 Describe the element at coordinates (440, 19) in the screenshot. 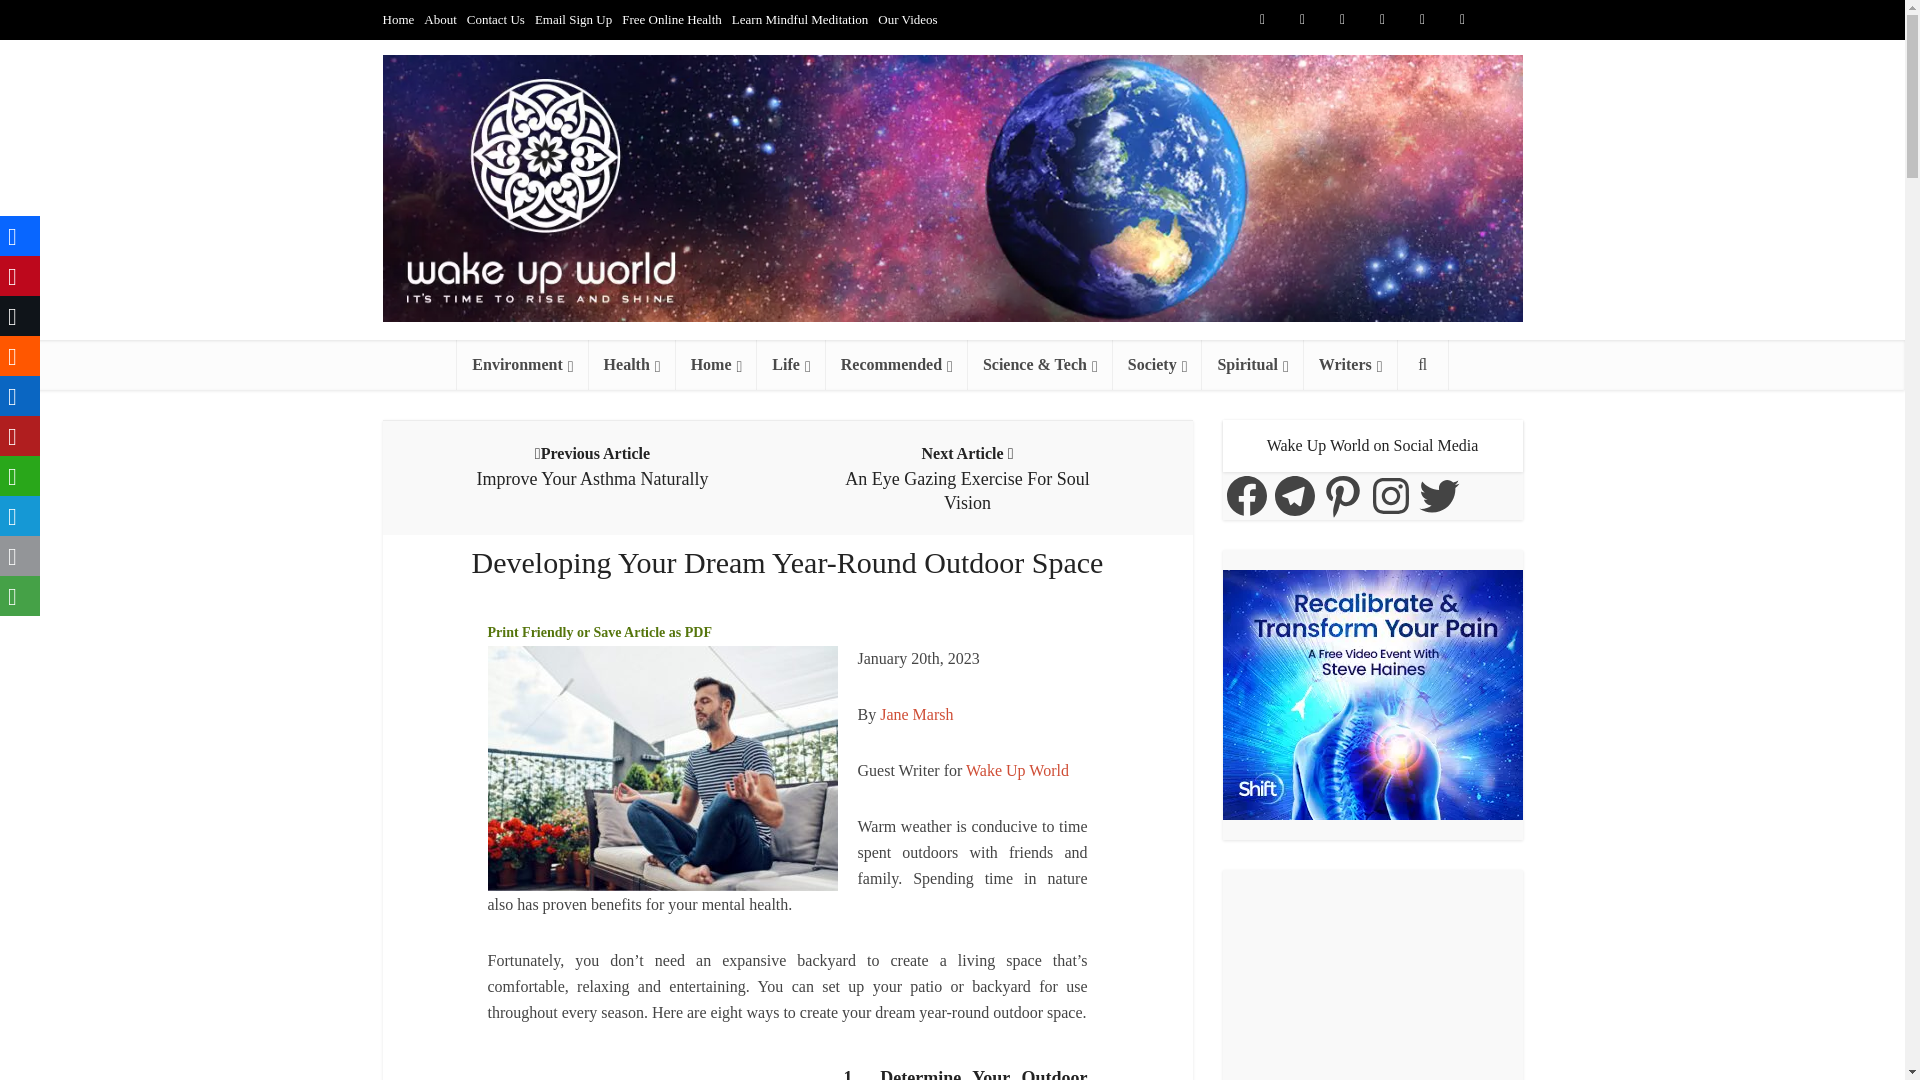

I see `About` at that location.